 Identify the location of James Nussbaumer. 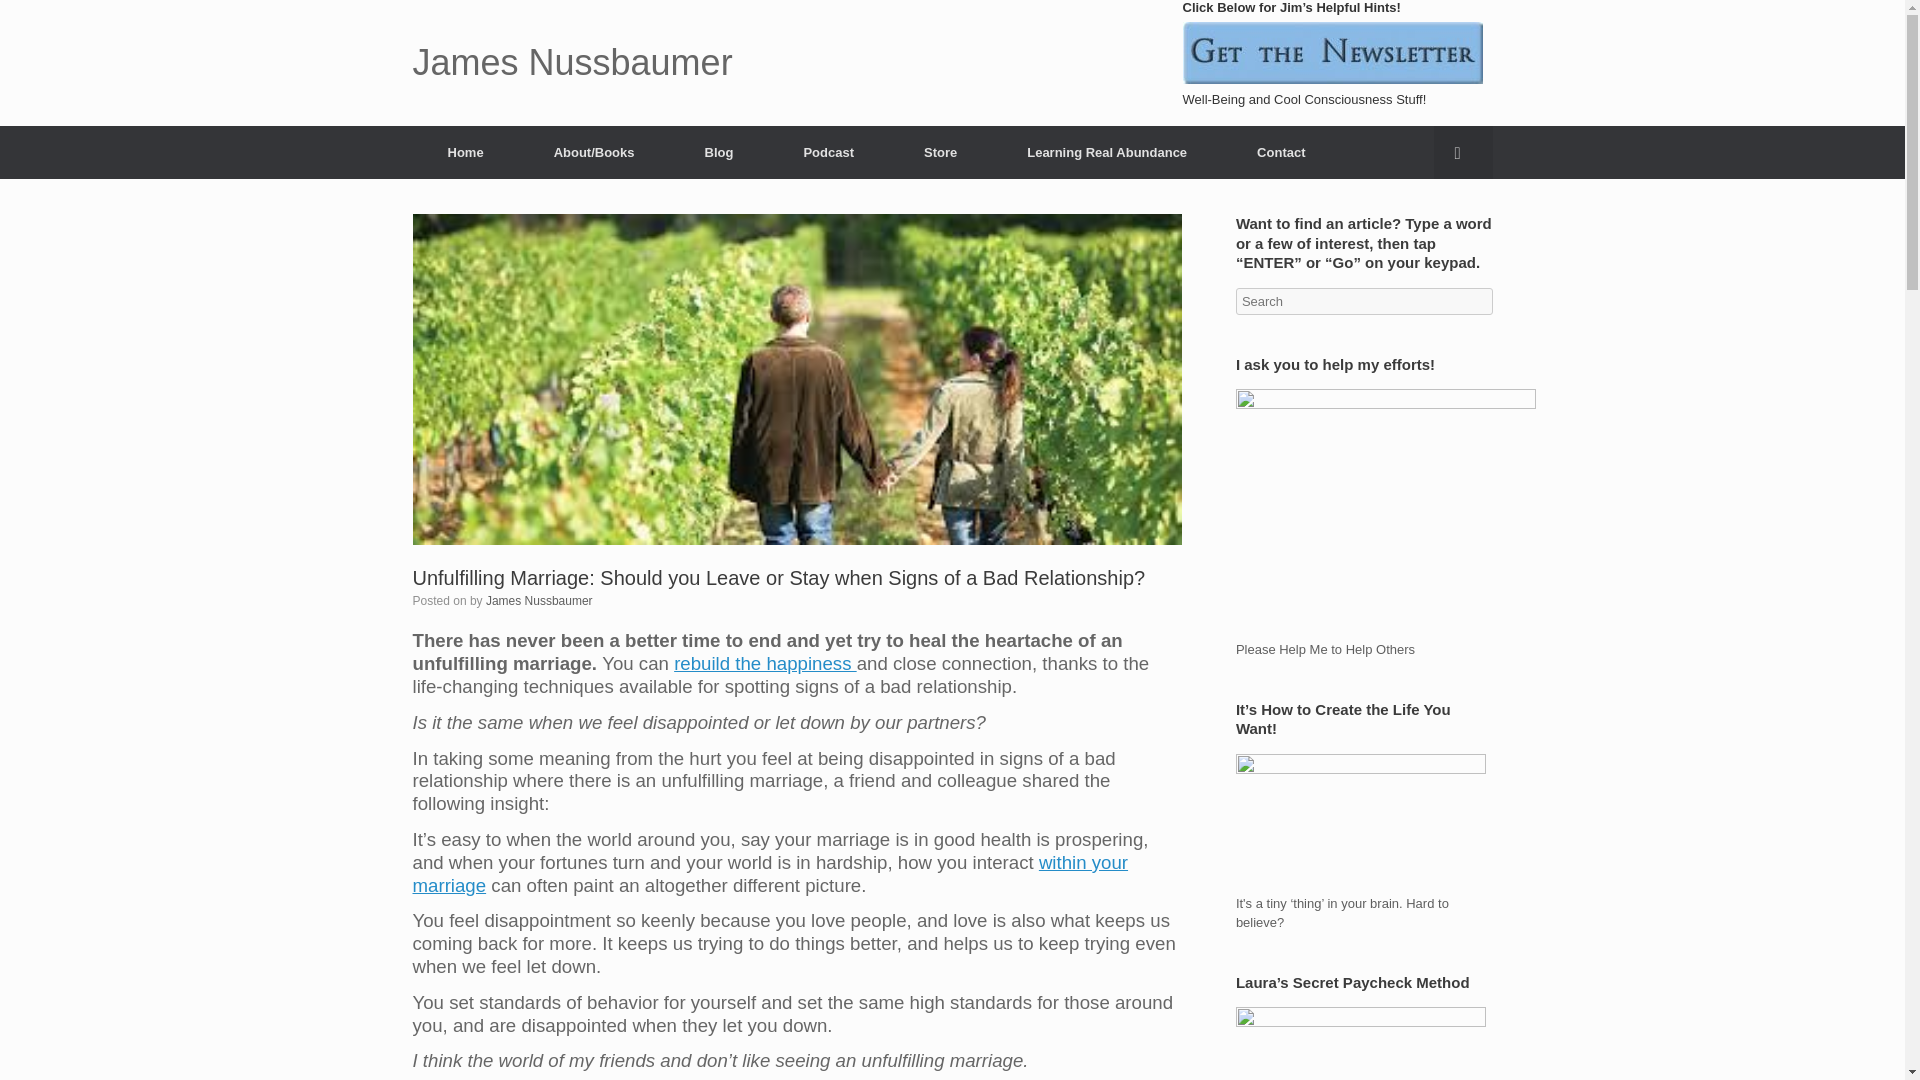
(572, 63).